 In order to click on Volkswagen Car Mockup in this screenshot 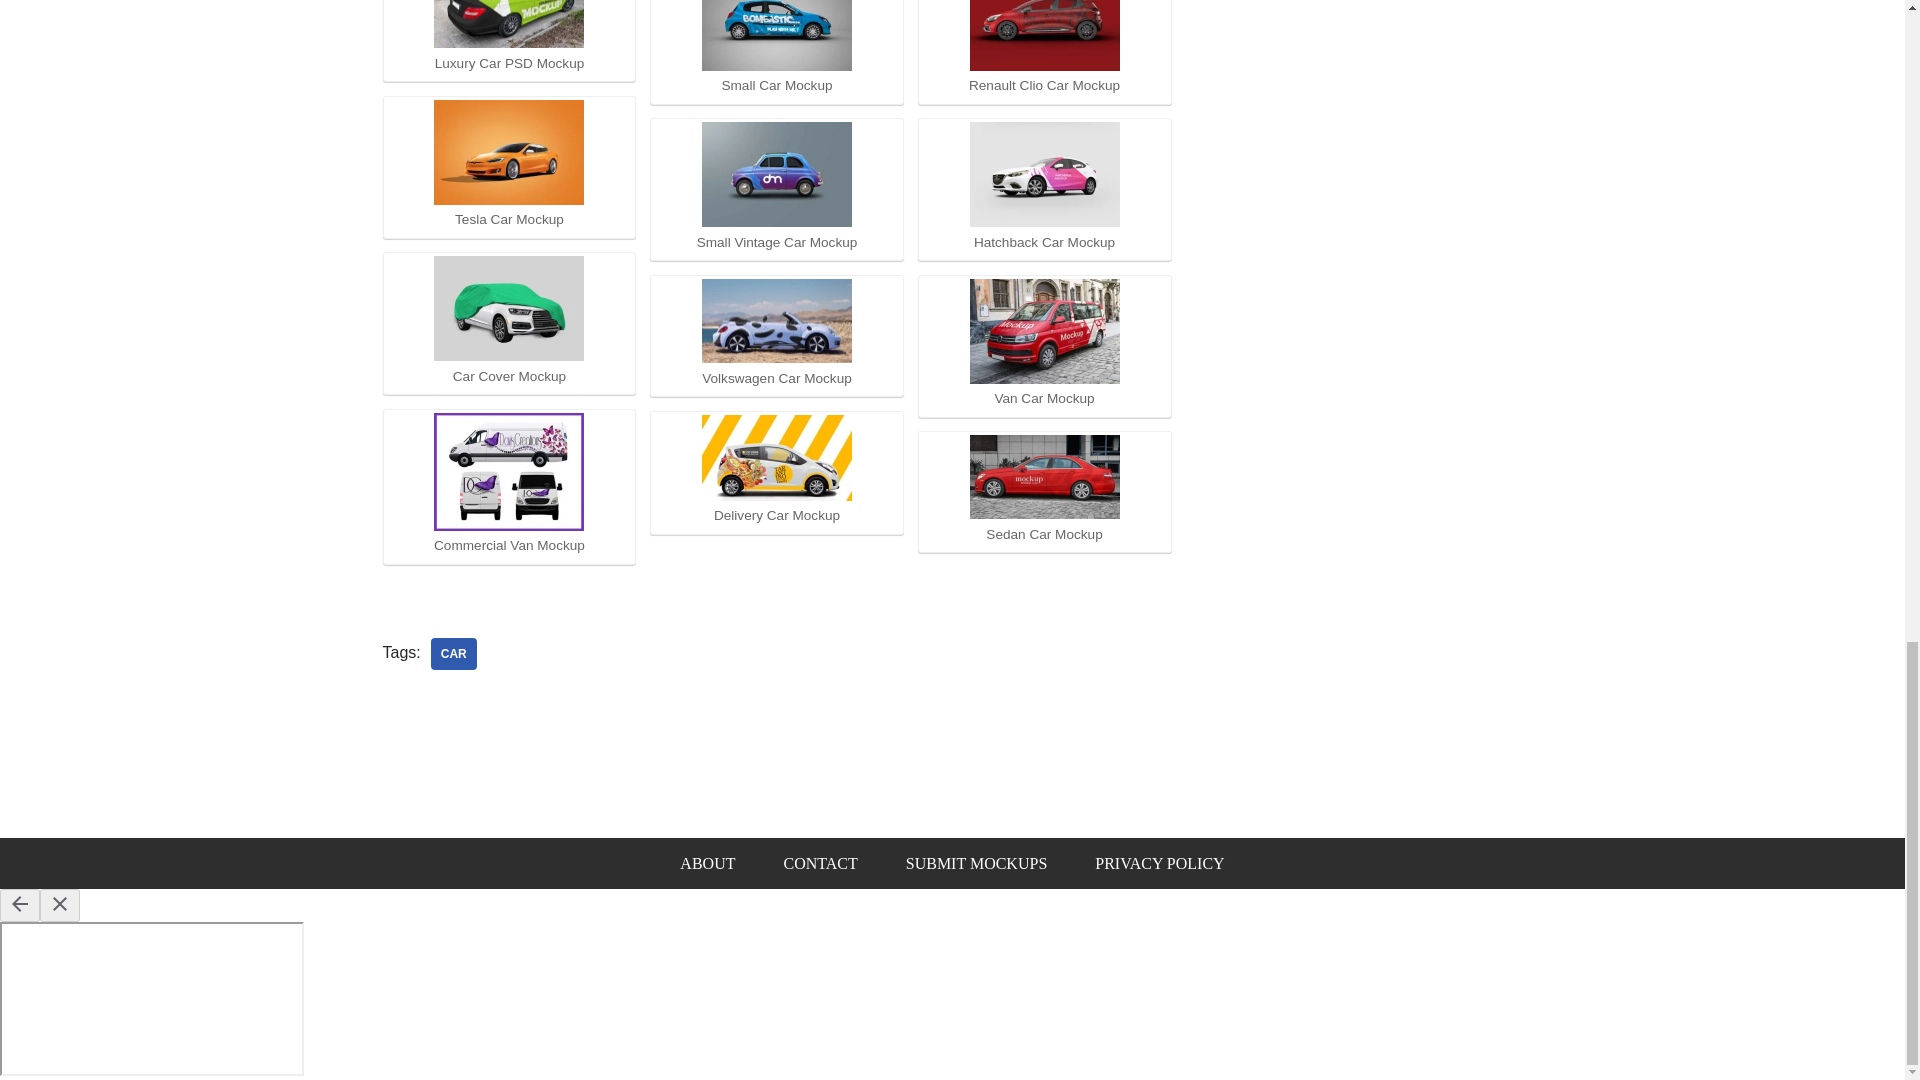, I will do `click(777, 320)`.